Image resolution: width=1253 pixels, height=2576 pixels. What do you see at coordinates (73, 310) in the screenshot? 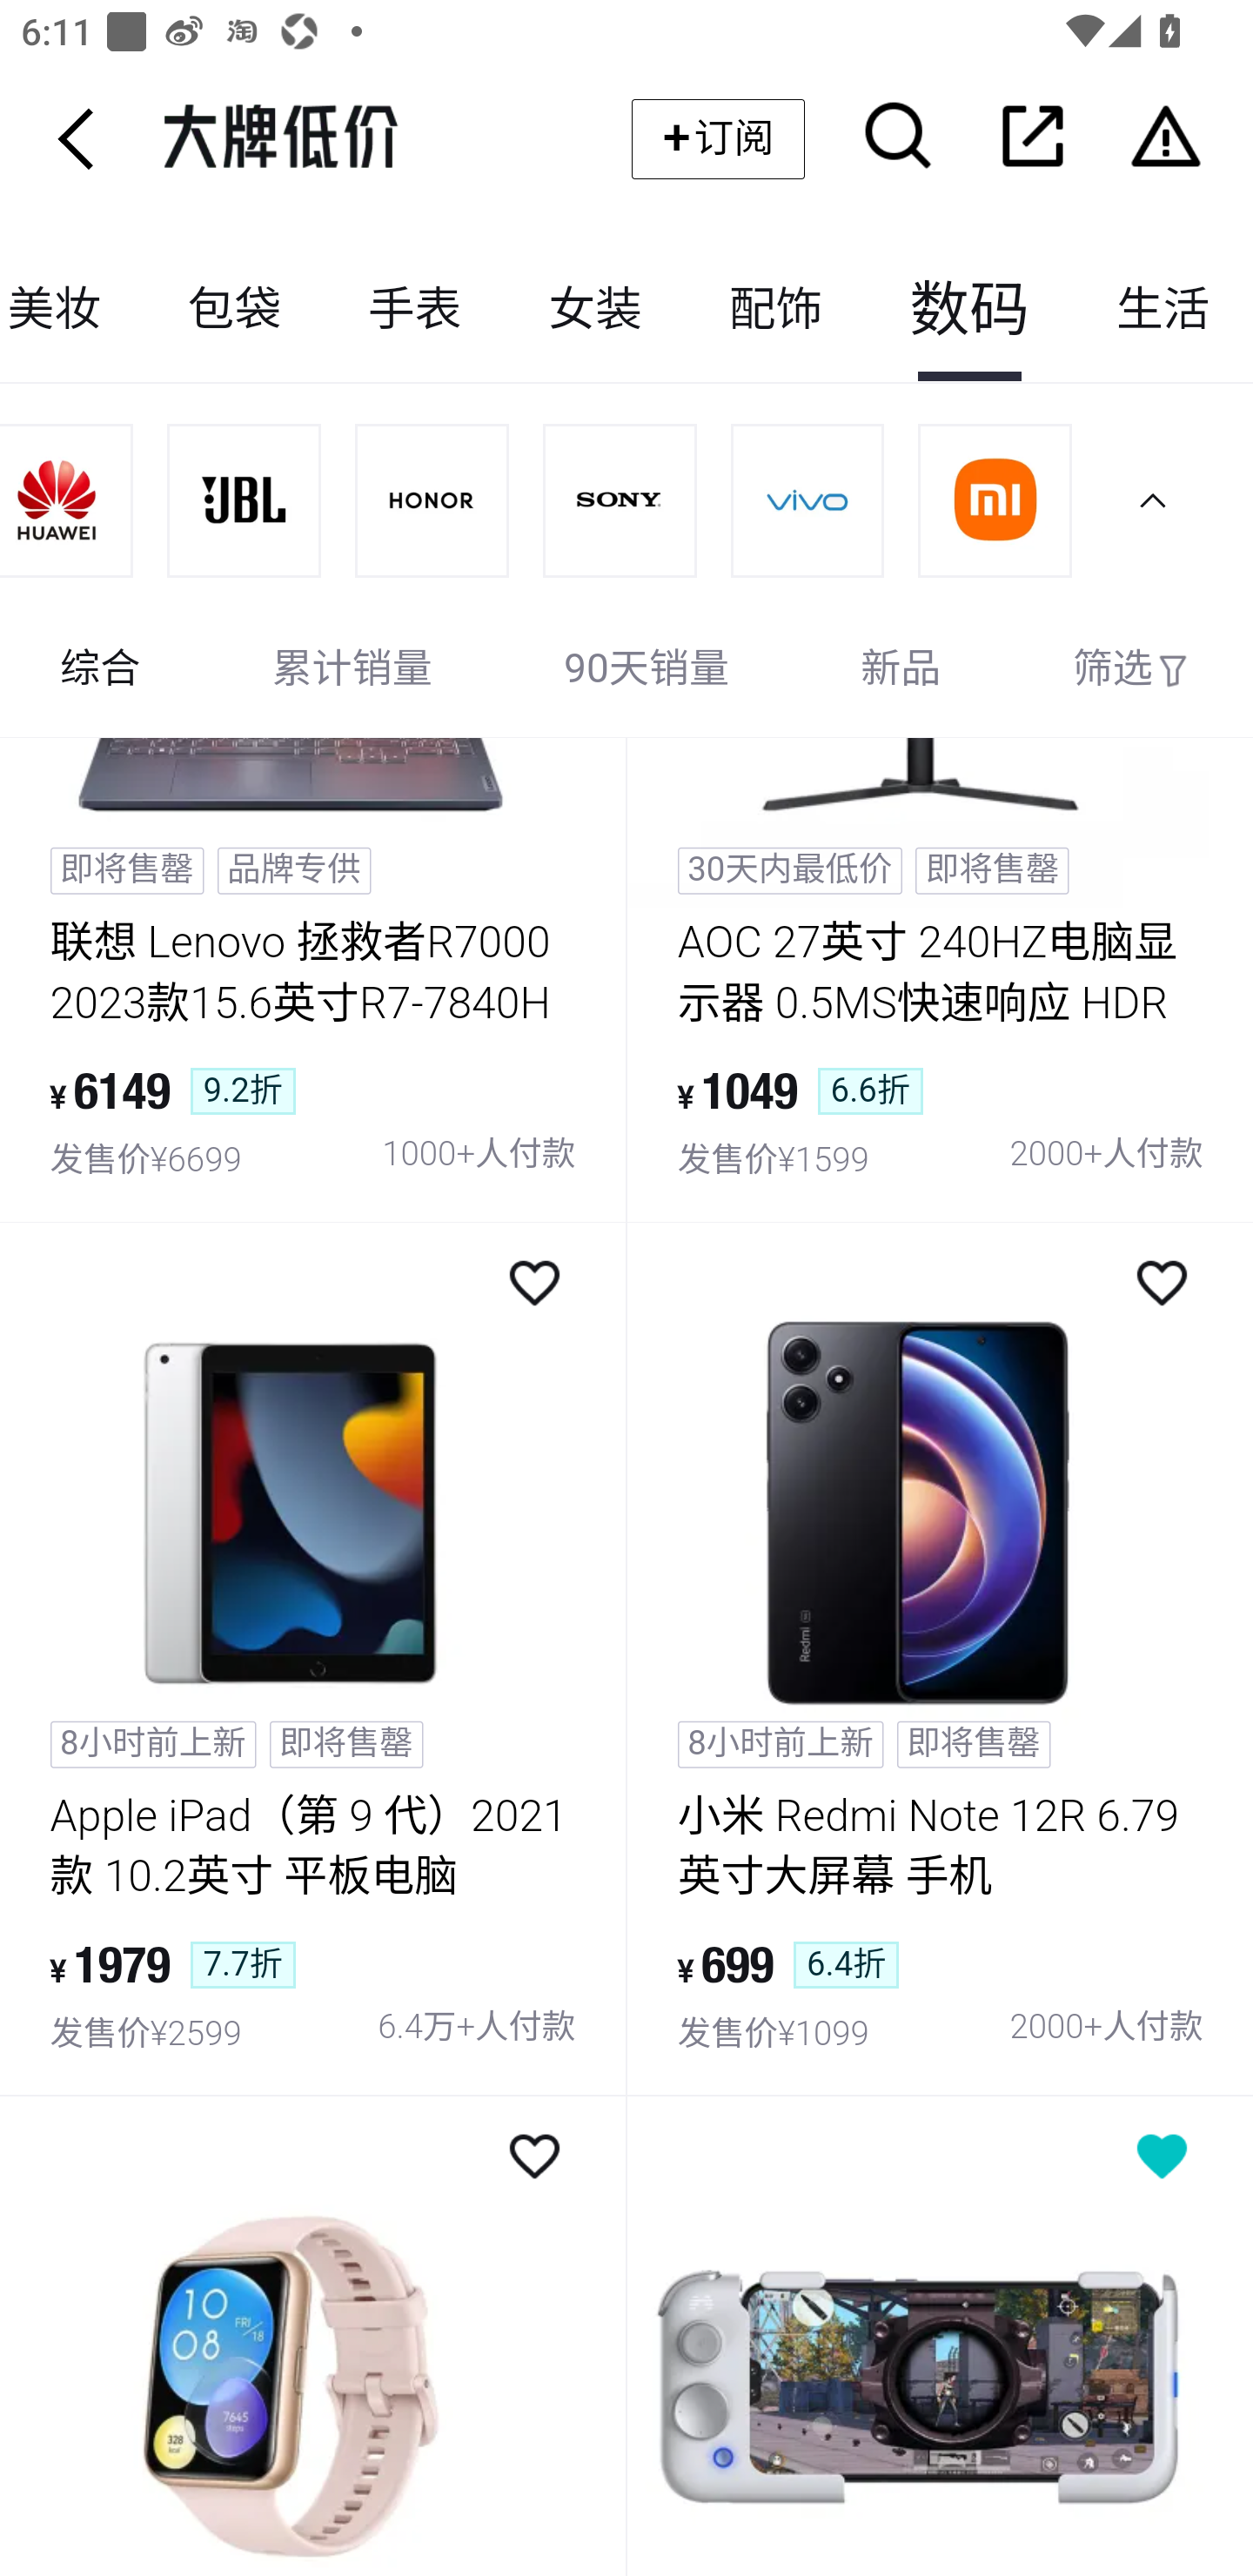
I see `美妆` at bounding box center [73, 310].